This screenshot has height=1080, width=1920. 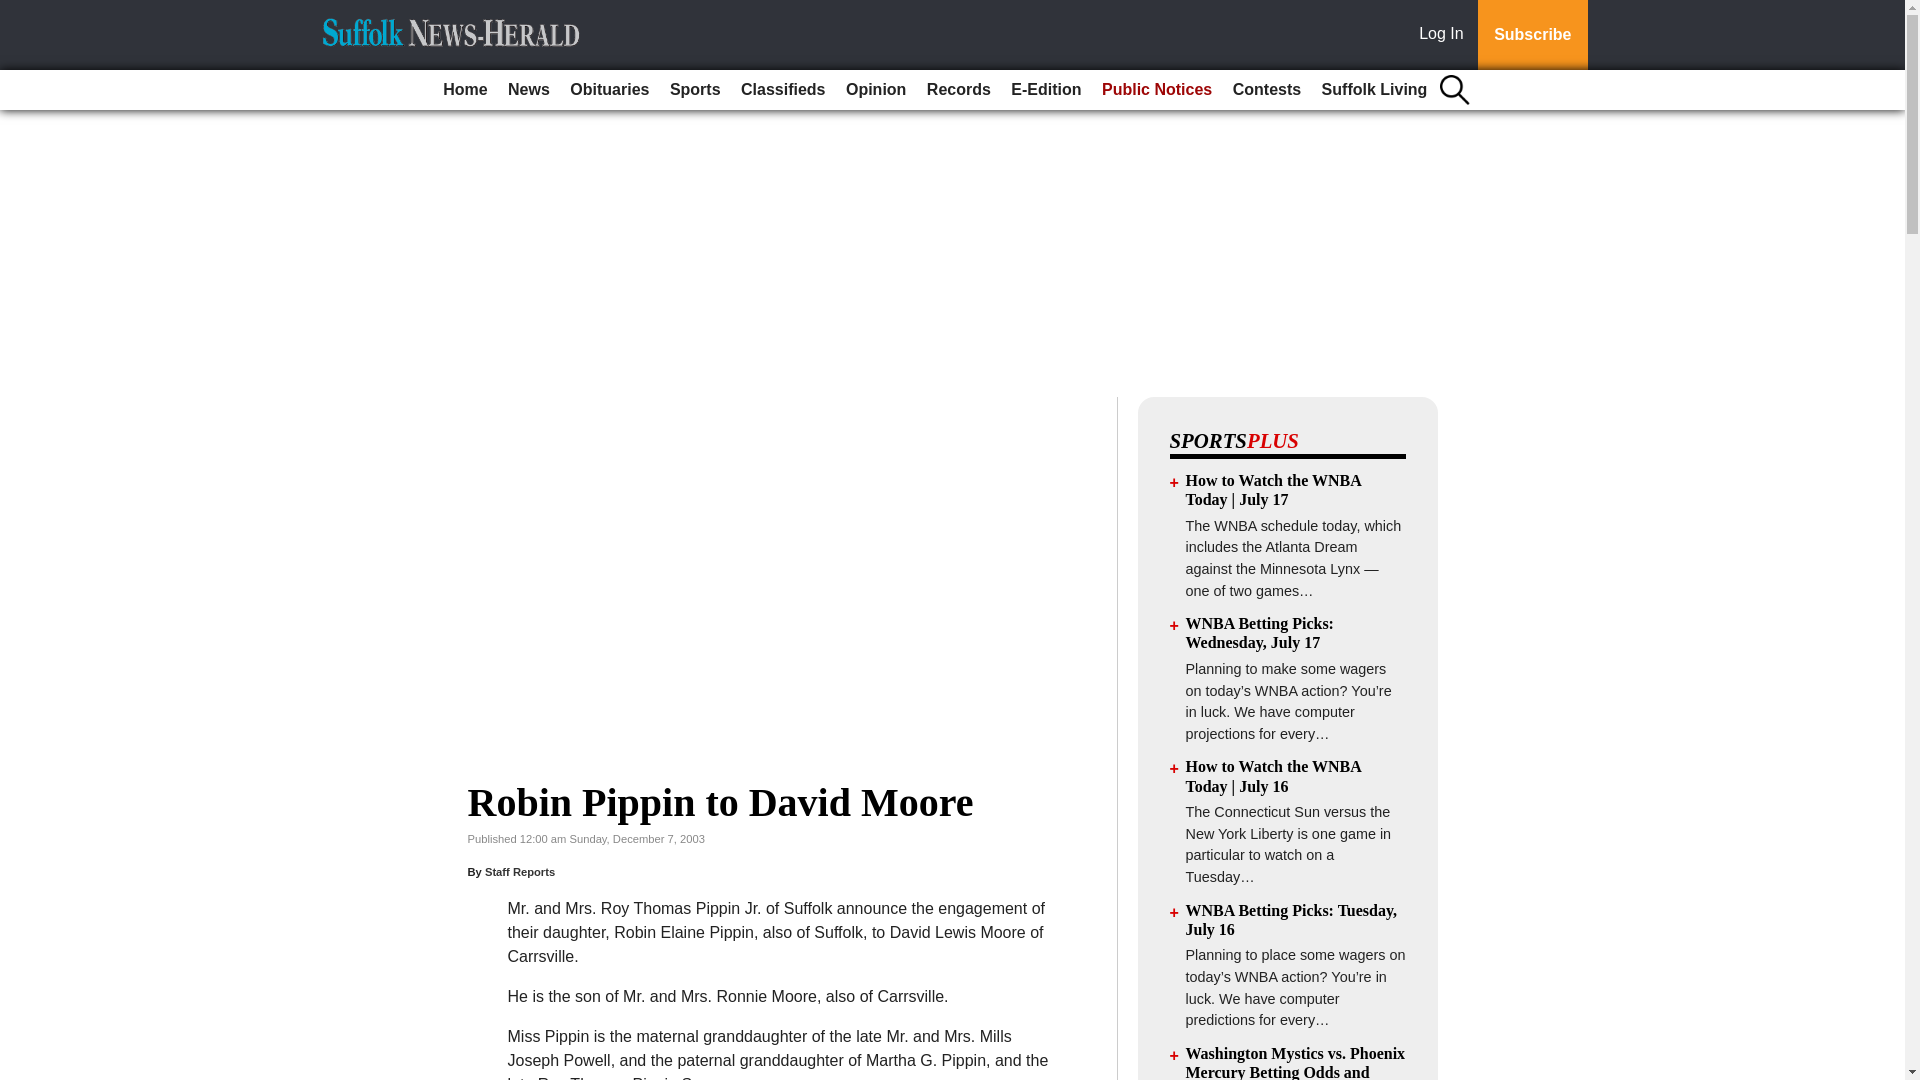 What do you see at coordinates (1292, 920) in the screenshot?
I see `WNBA Betting Picks: Tuesday, July 16` at bounding box center [1292, 920].